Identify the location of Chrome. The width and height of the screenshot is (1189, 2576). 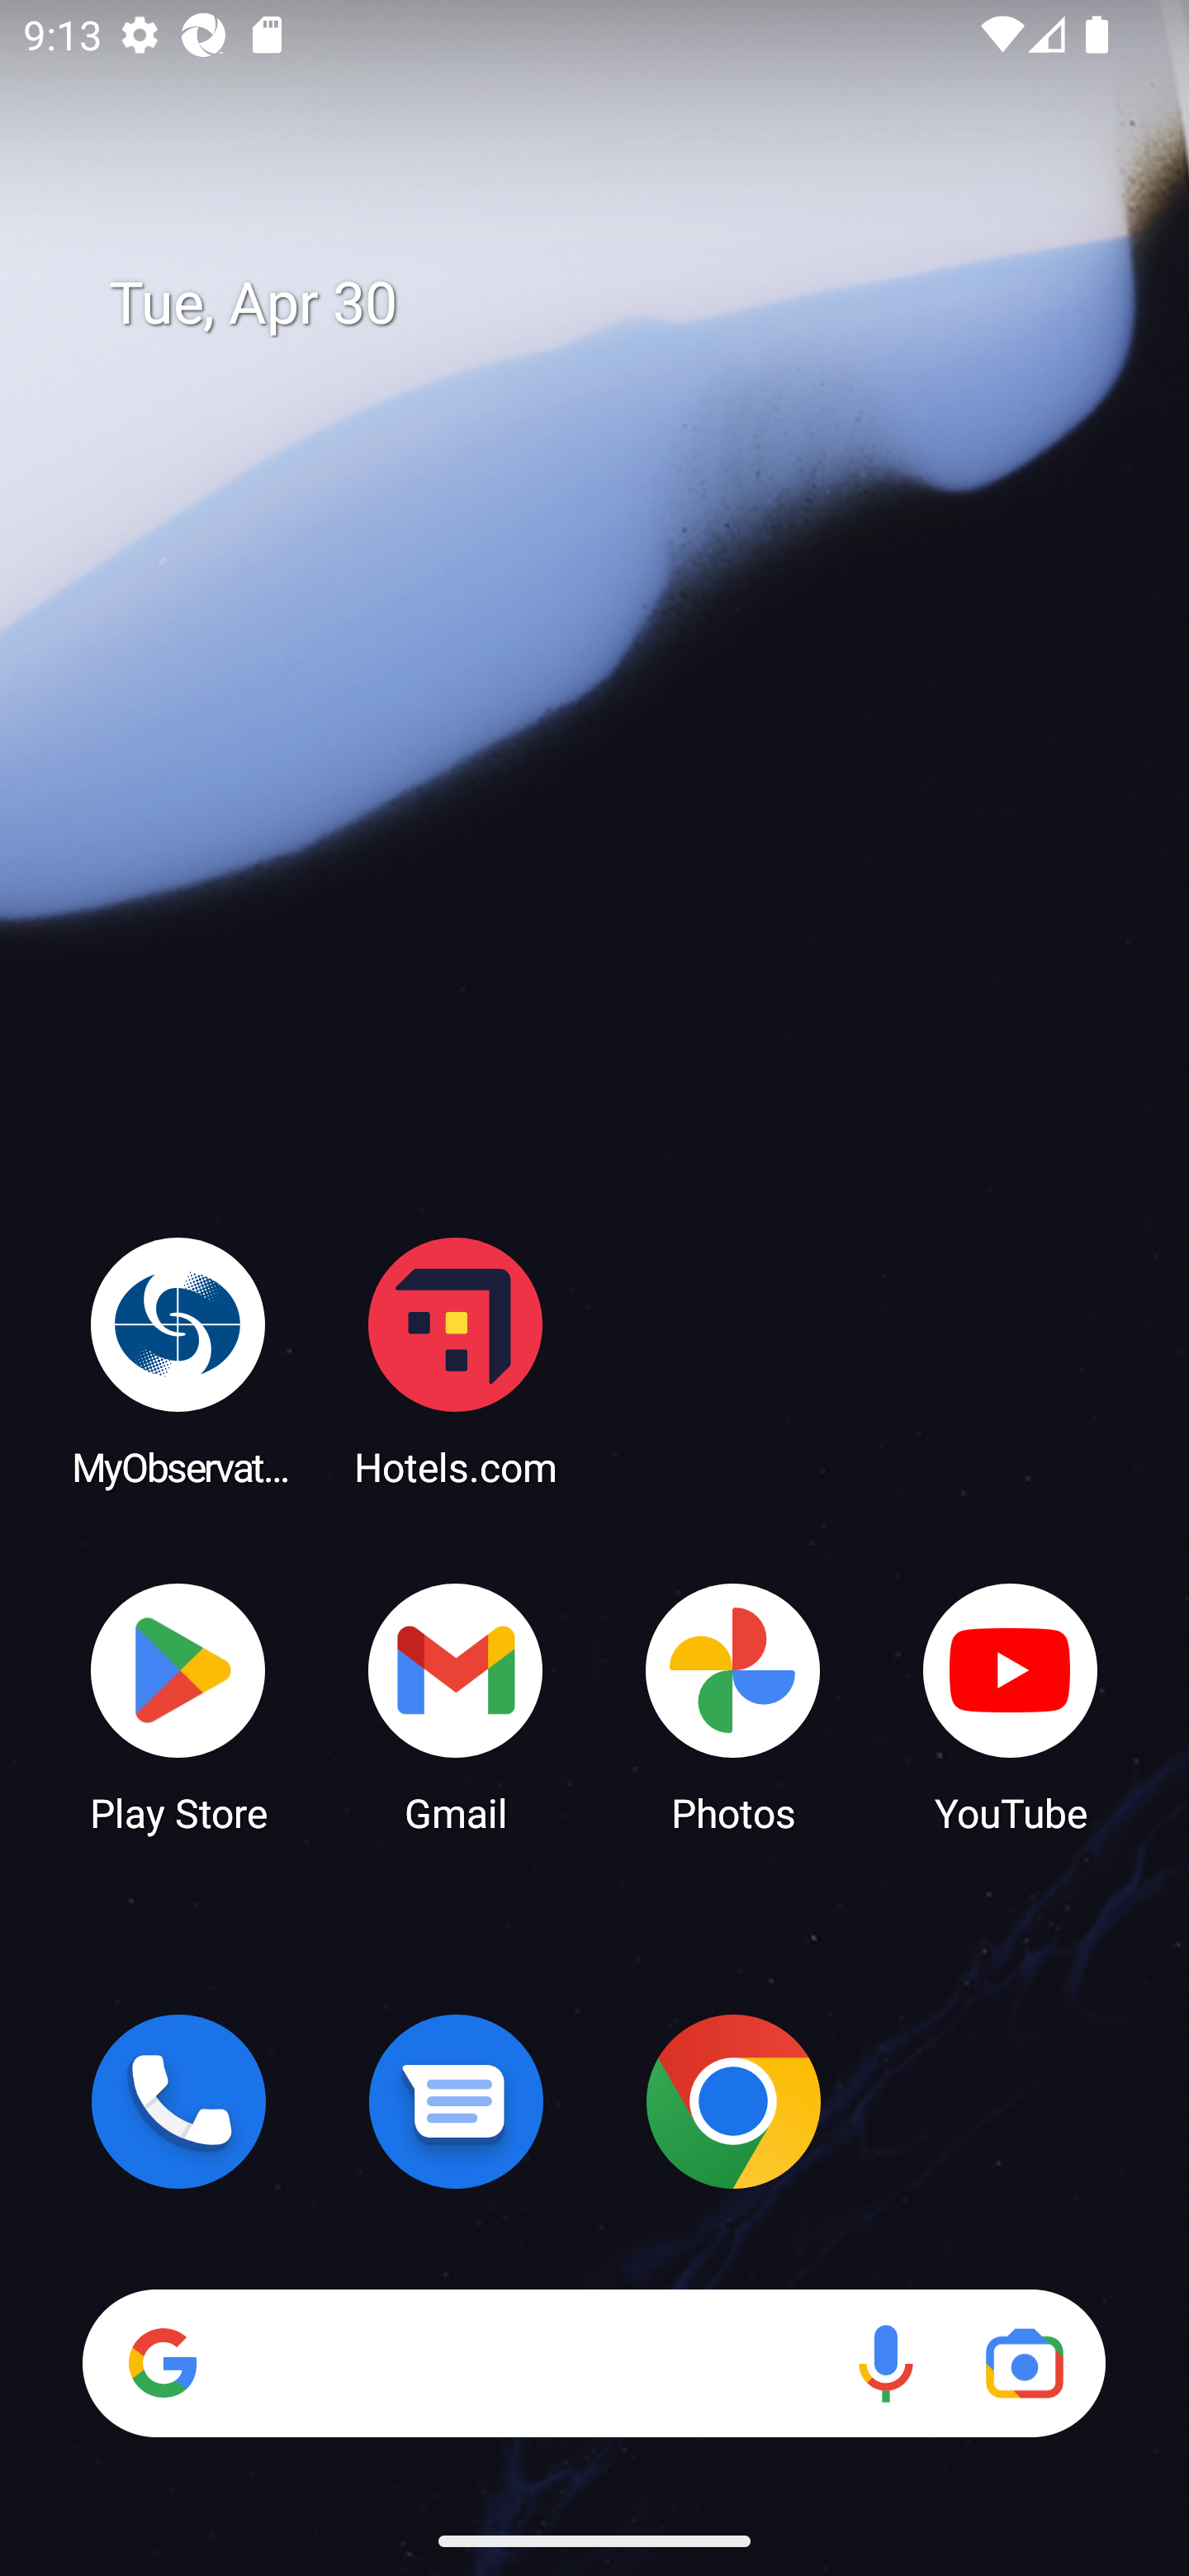
(733, 2101).